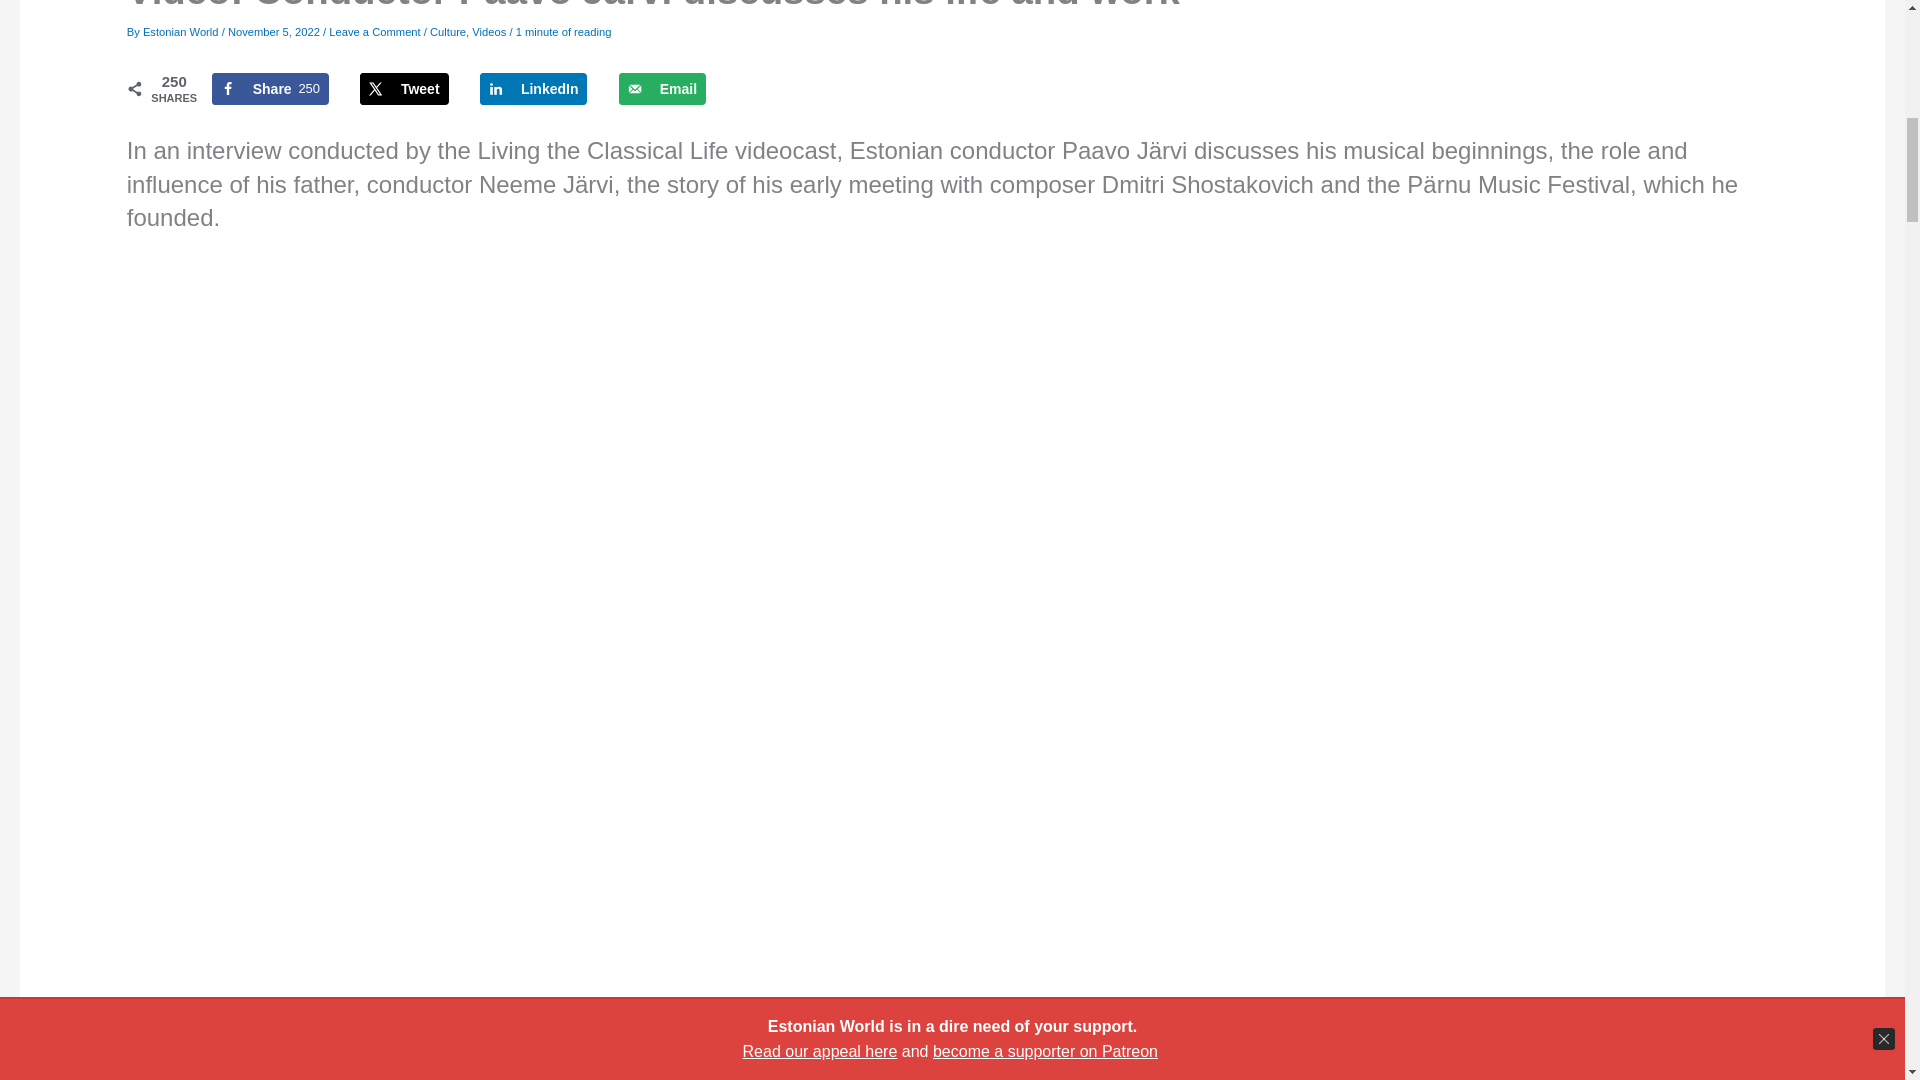  Describe the element at coordinates (374, 31) in the screenshot. I see `Leave a Comment` at that location.